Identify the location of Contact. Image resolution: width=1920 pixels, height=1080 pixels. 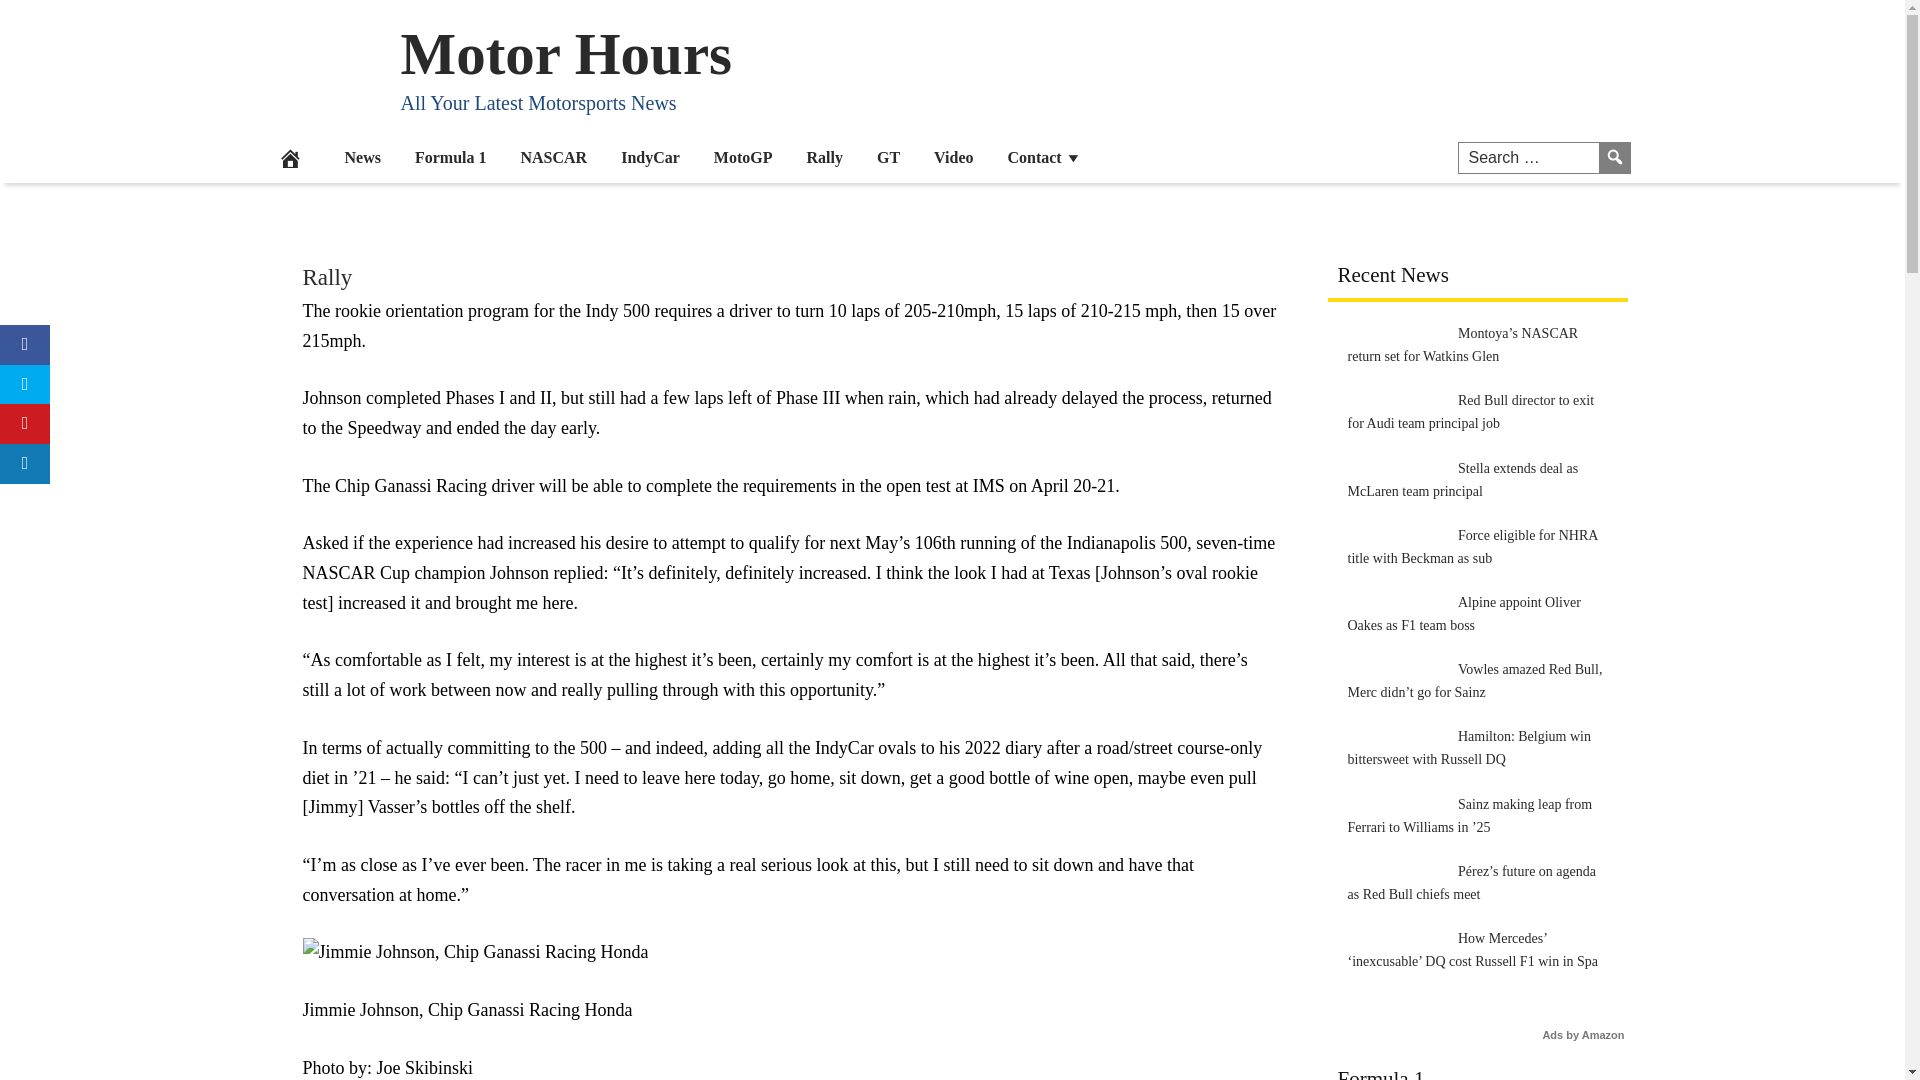
(1044, 156).